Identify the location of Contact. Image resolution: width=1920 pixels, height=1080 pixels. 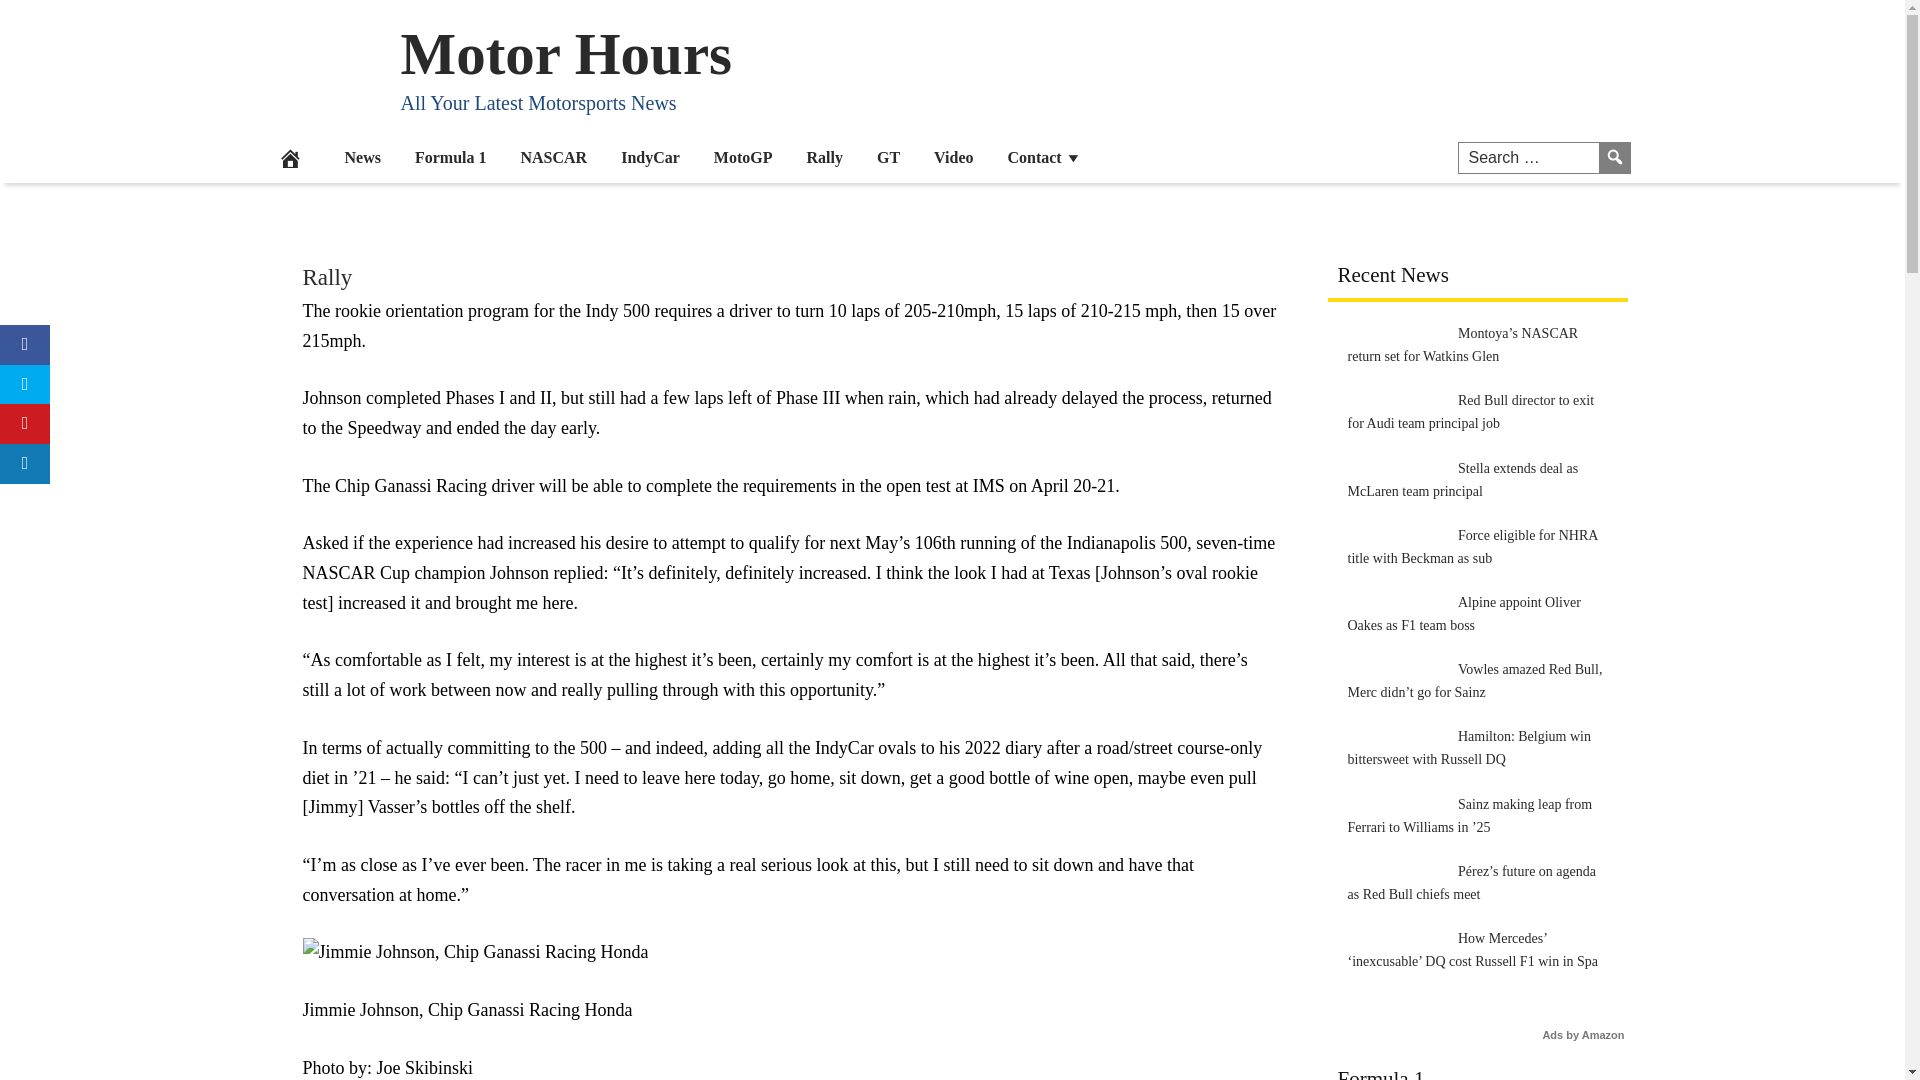
(1044, 156).